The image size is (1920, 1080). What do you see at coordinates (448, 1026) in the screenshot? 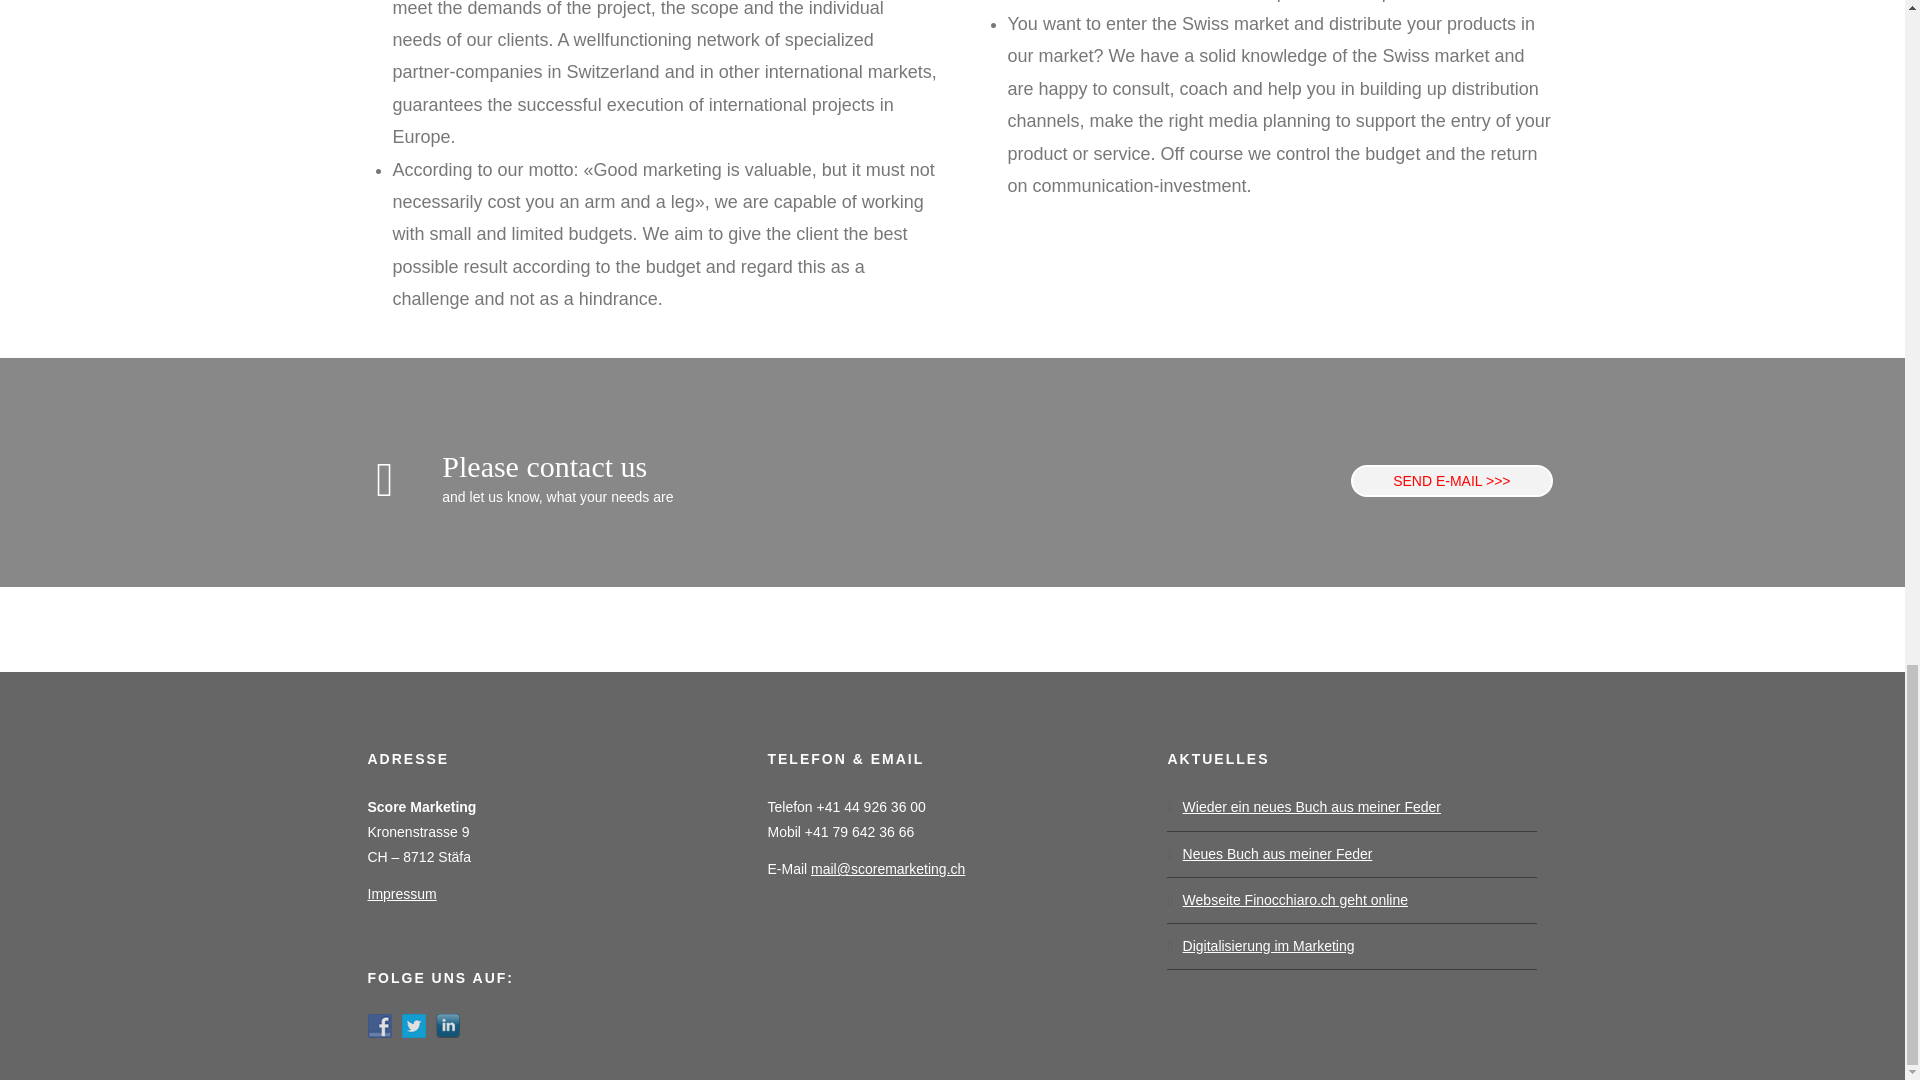
I see ` LinkedIn` at bounding box center [448, 1026].